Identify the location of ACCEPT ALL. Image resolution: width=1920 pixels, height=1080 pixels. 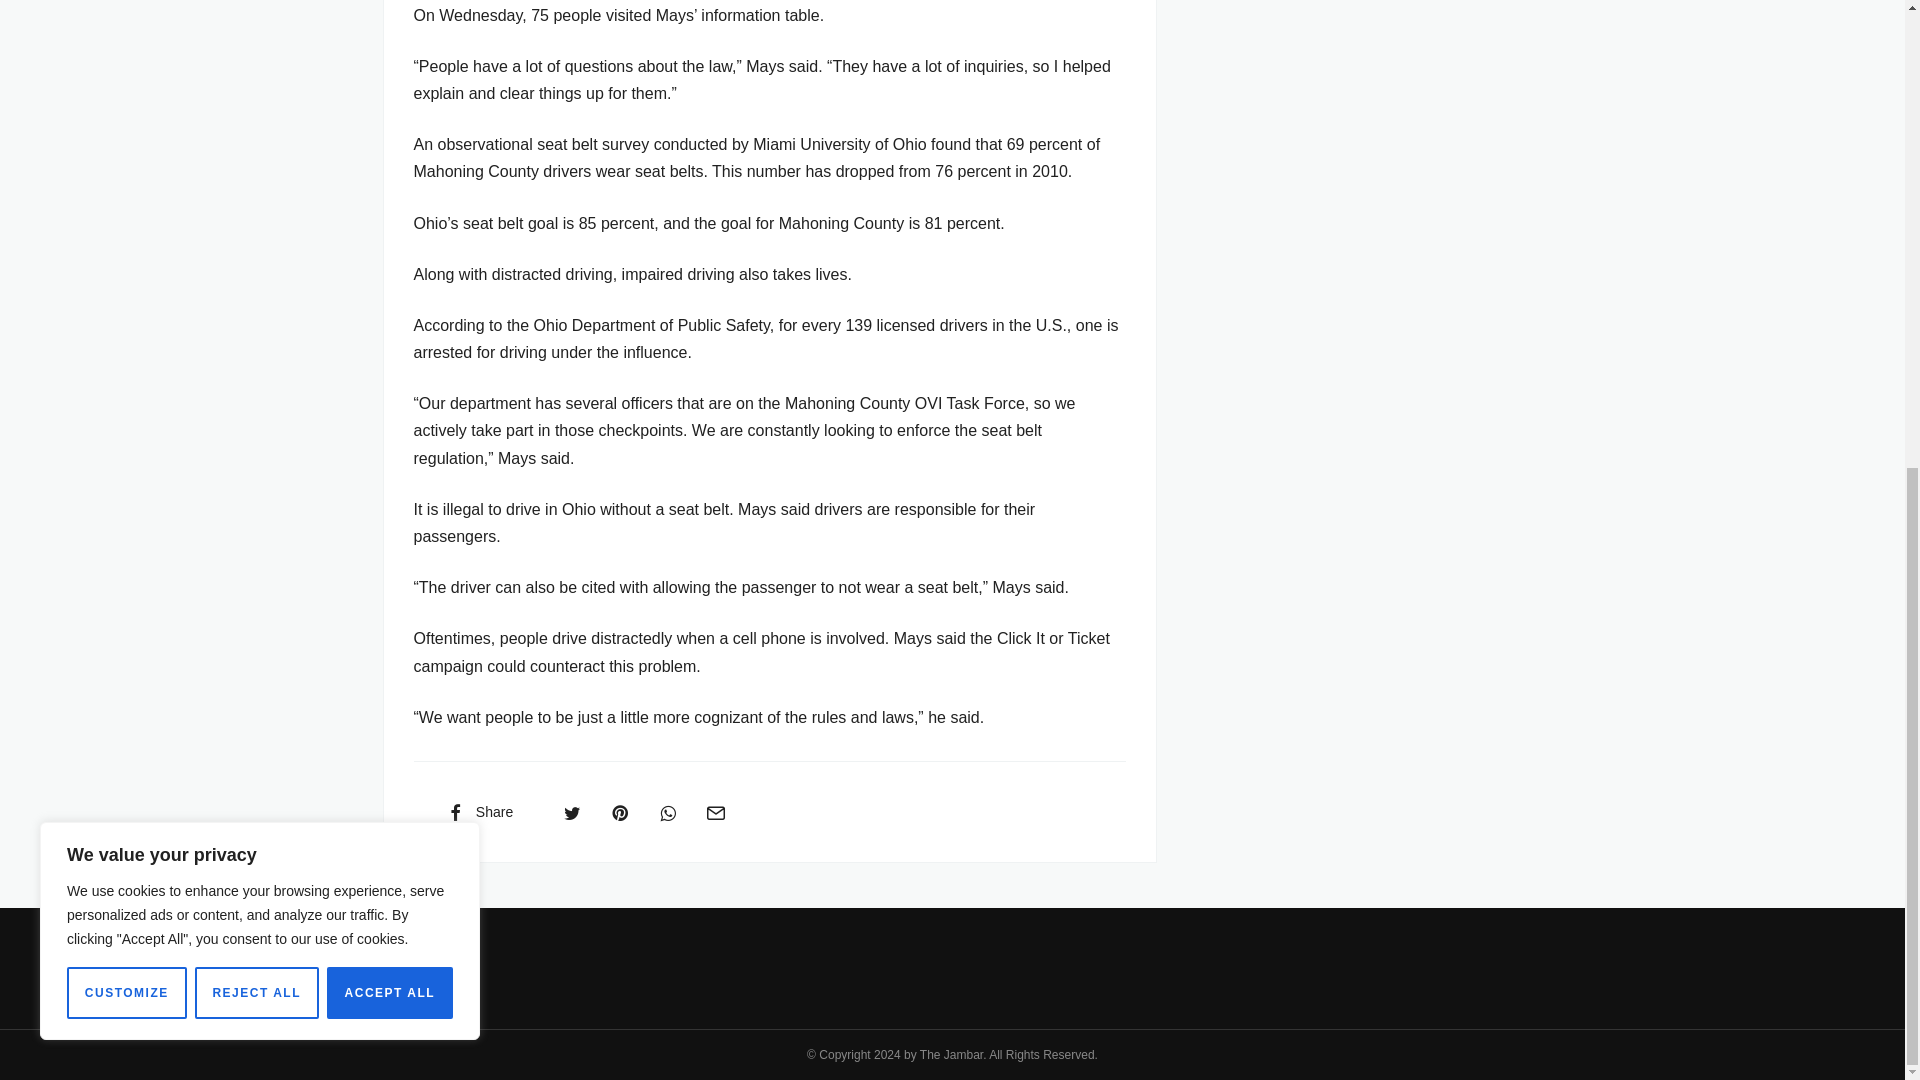
(390, 172).